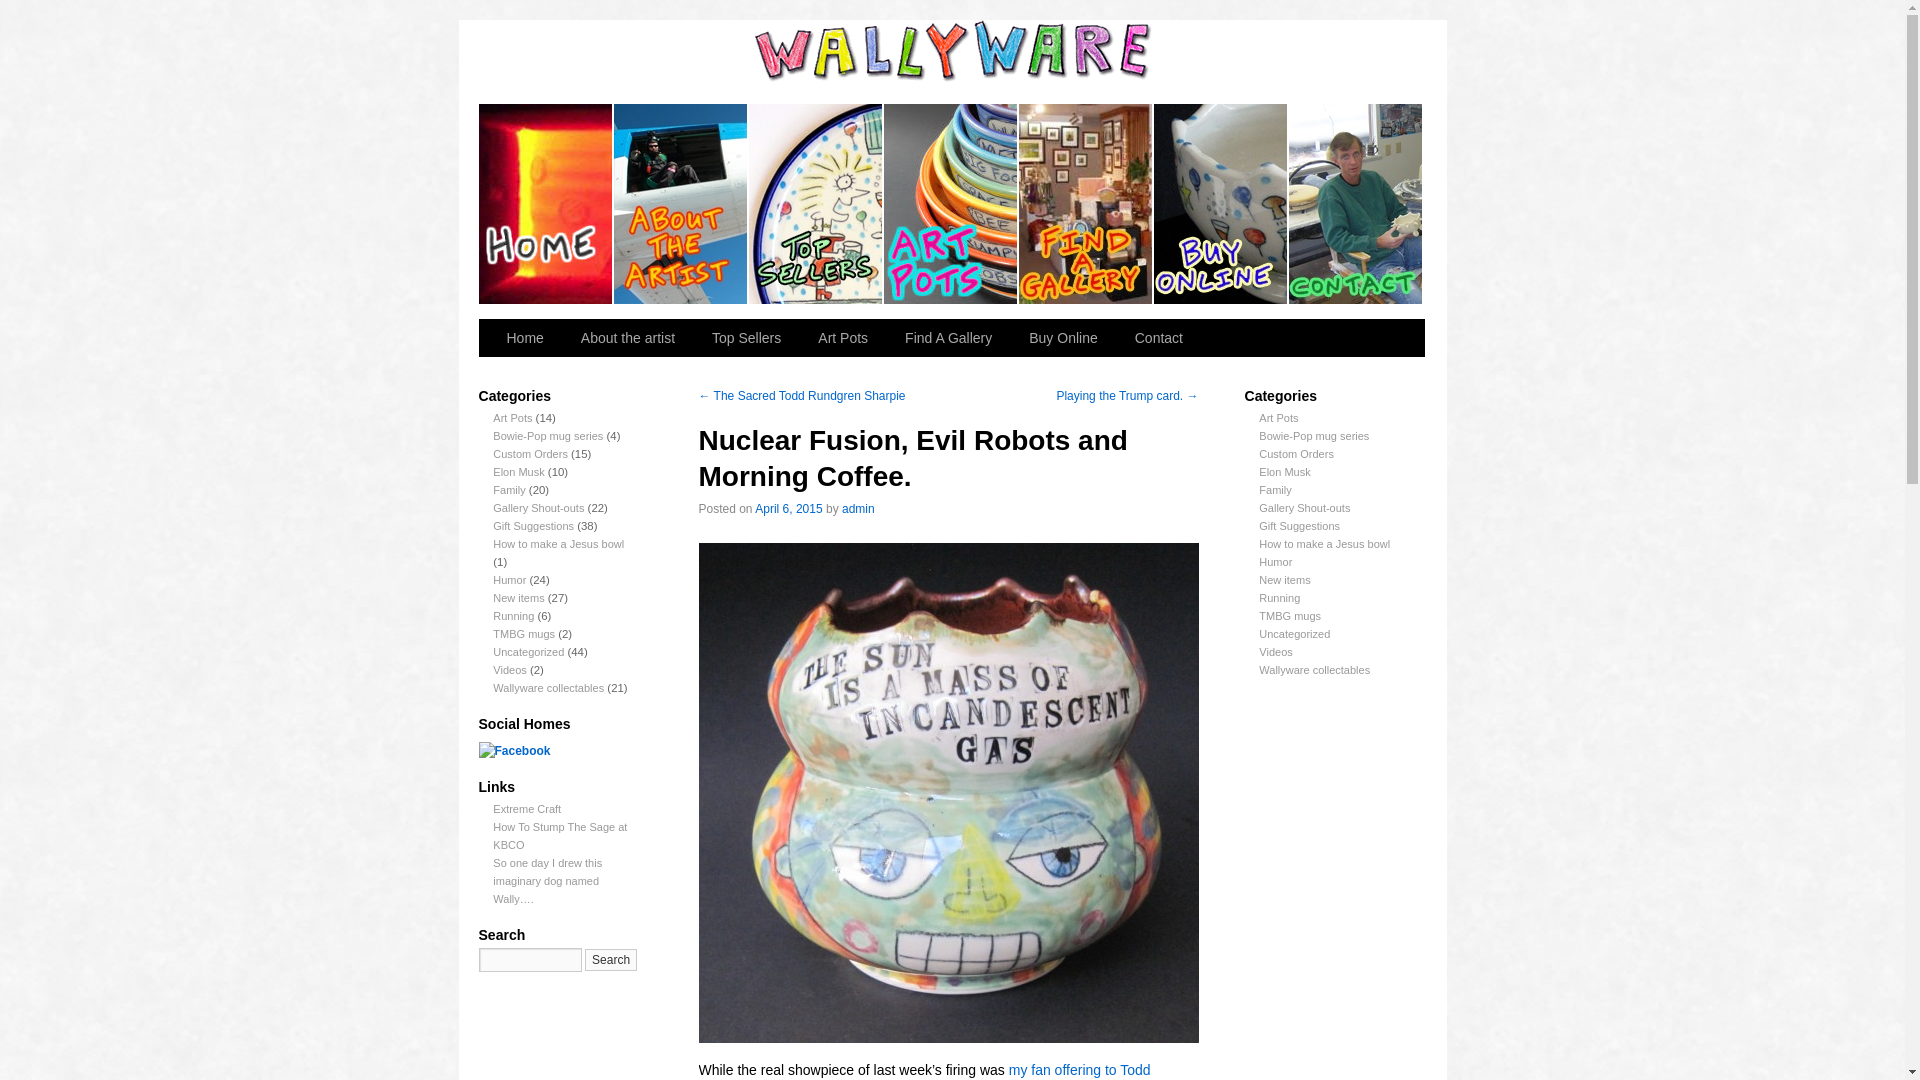 This screenshot has width=1920, height=1080. I want to click on This site is brilliant!, so click(526, 809).